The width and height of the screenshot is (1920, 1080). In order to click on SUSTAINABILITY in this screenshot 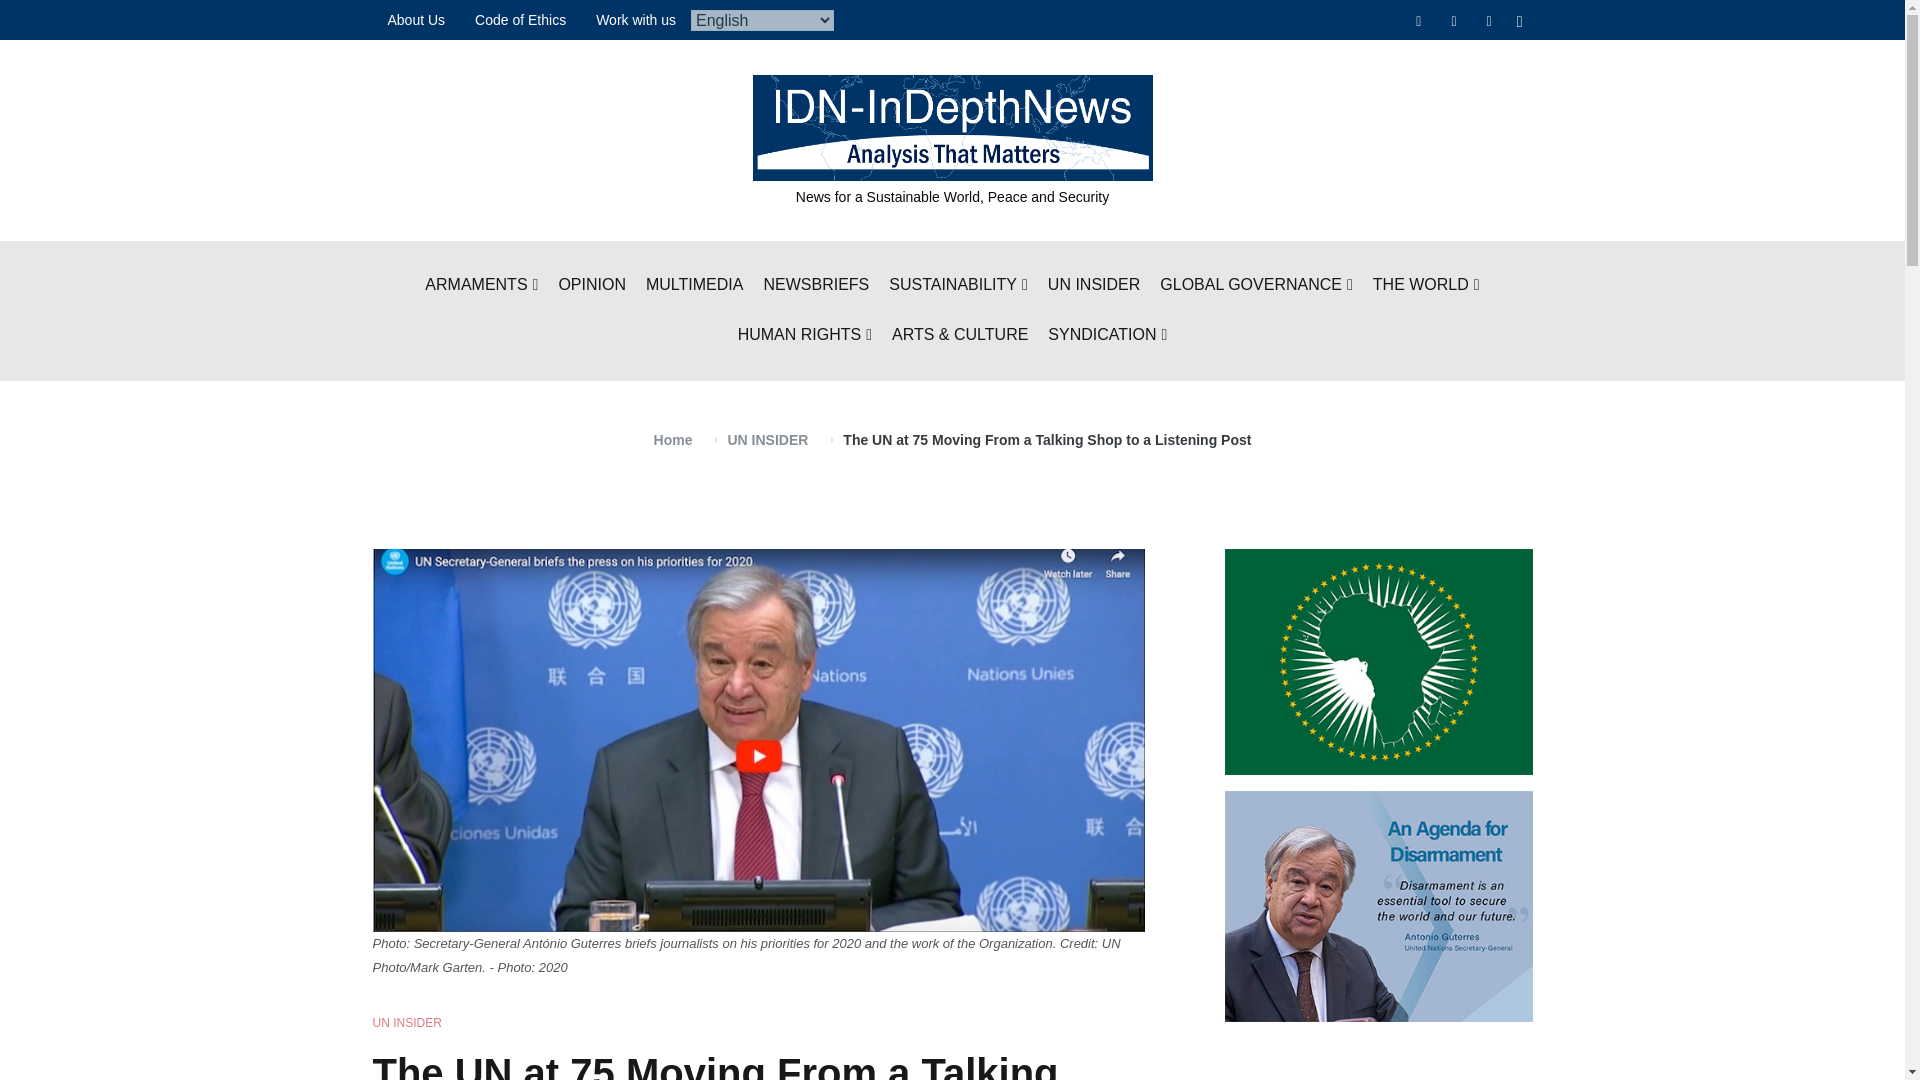, I will do `click(958, 286)`.